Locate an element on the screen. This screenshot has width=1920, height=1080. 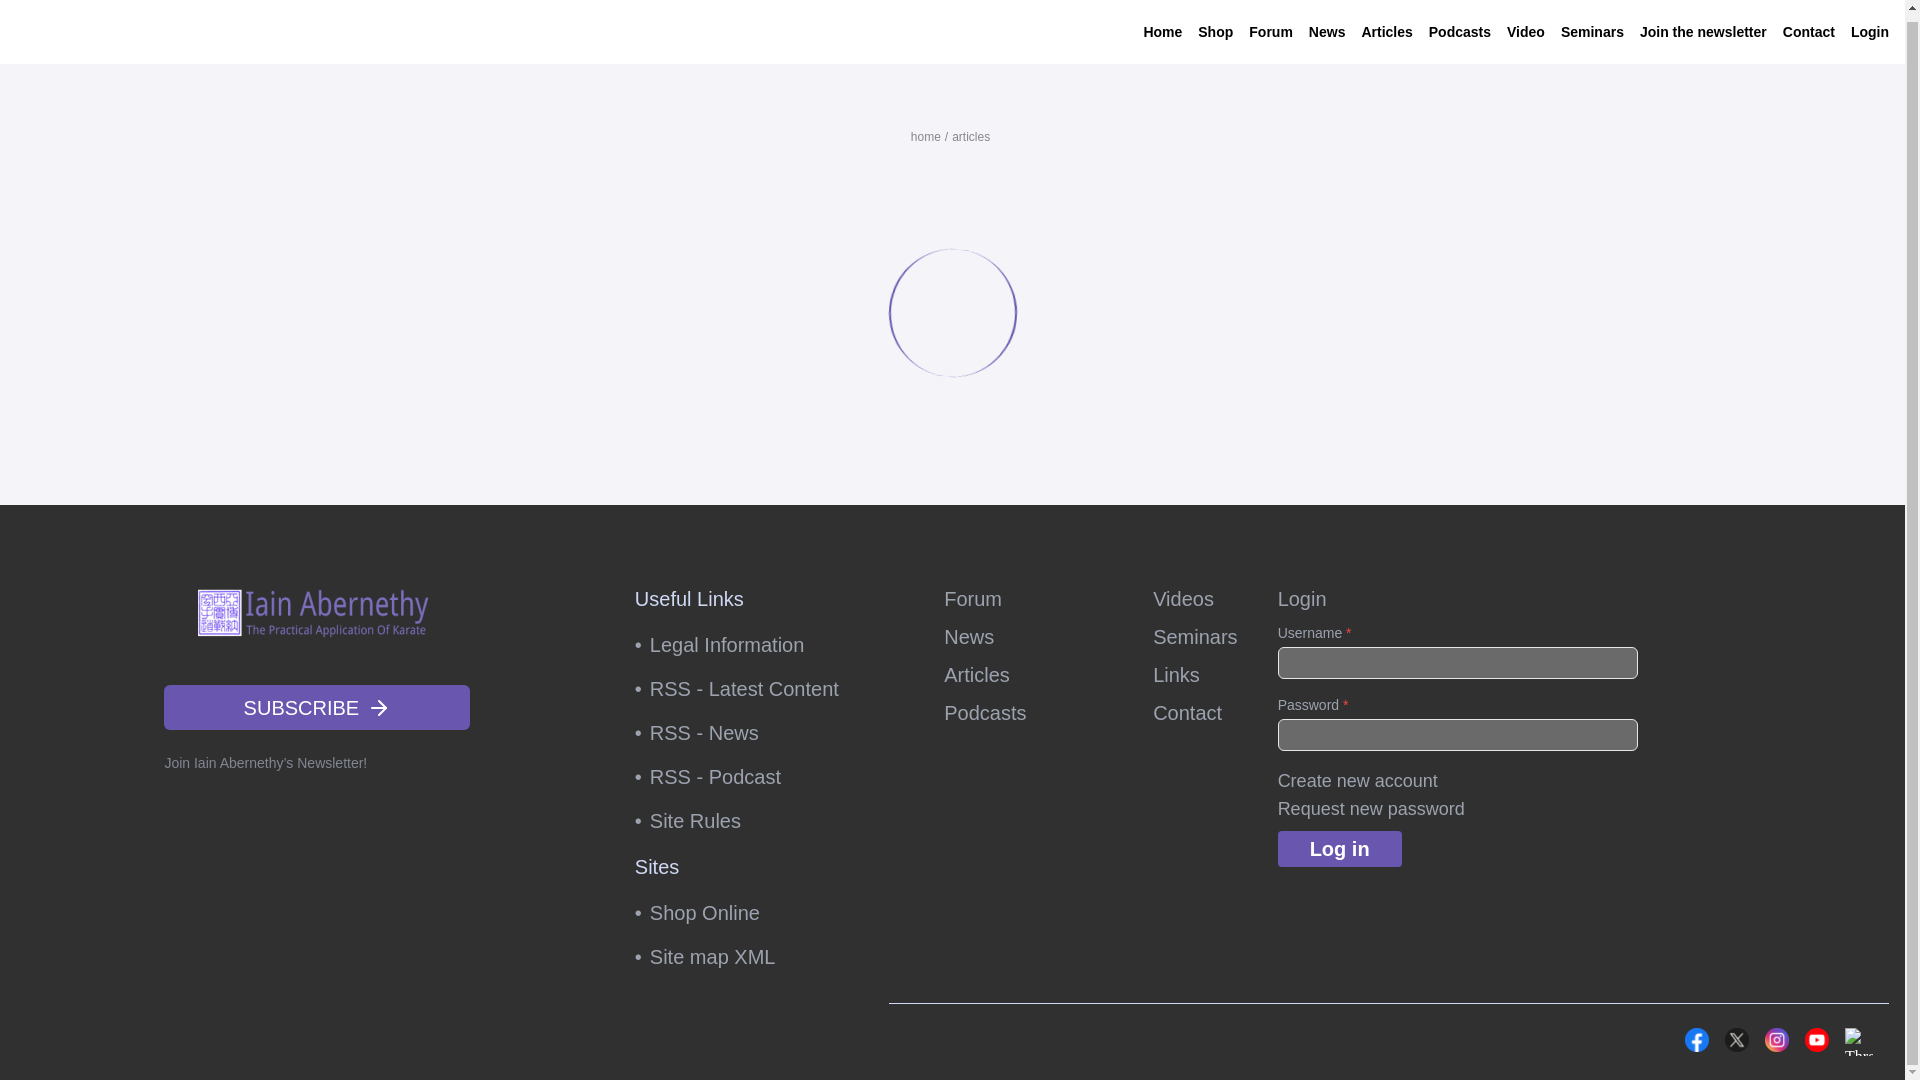
Log in is located at coordinates (1340, 848).